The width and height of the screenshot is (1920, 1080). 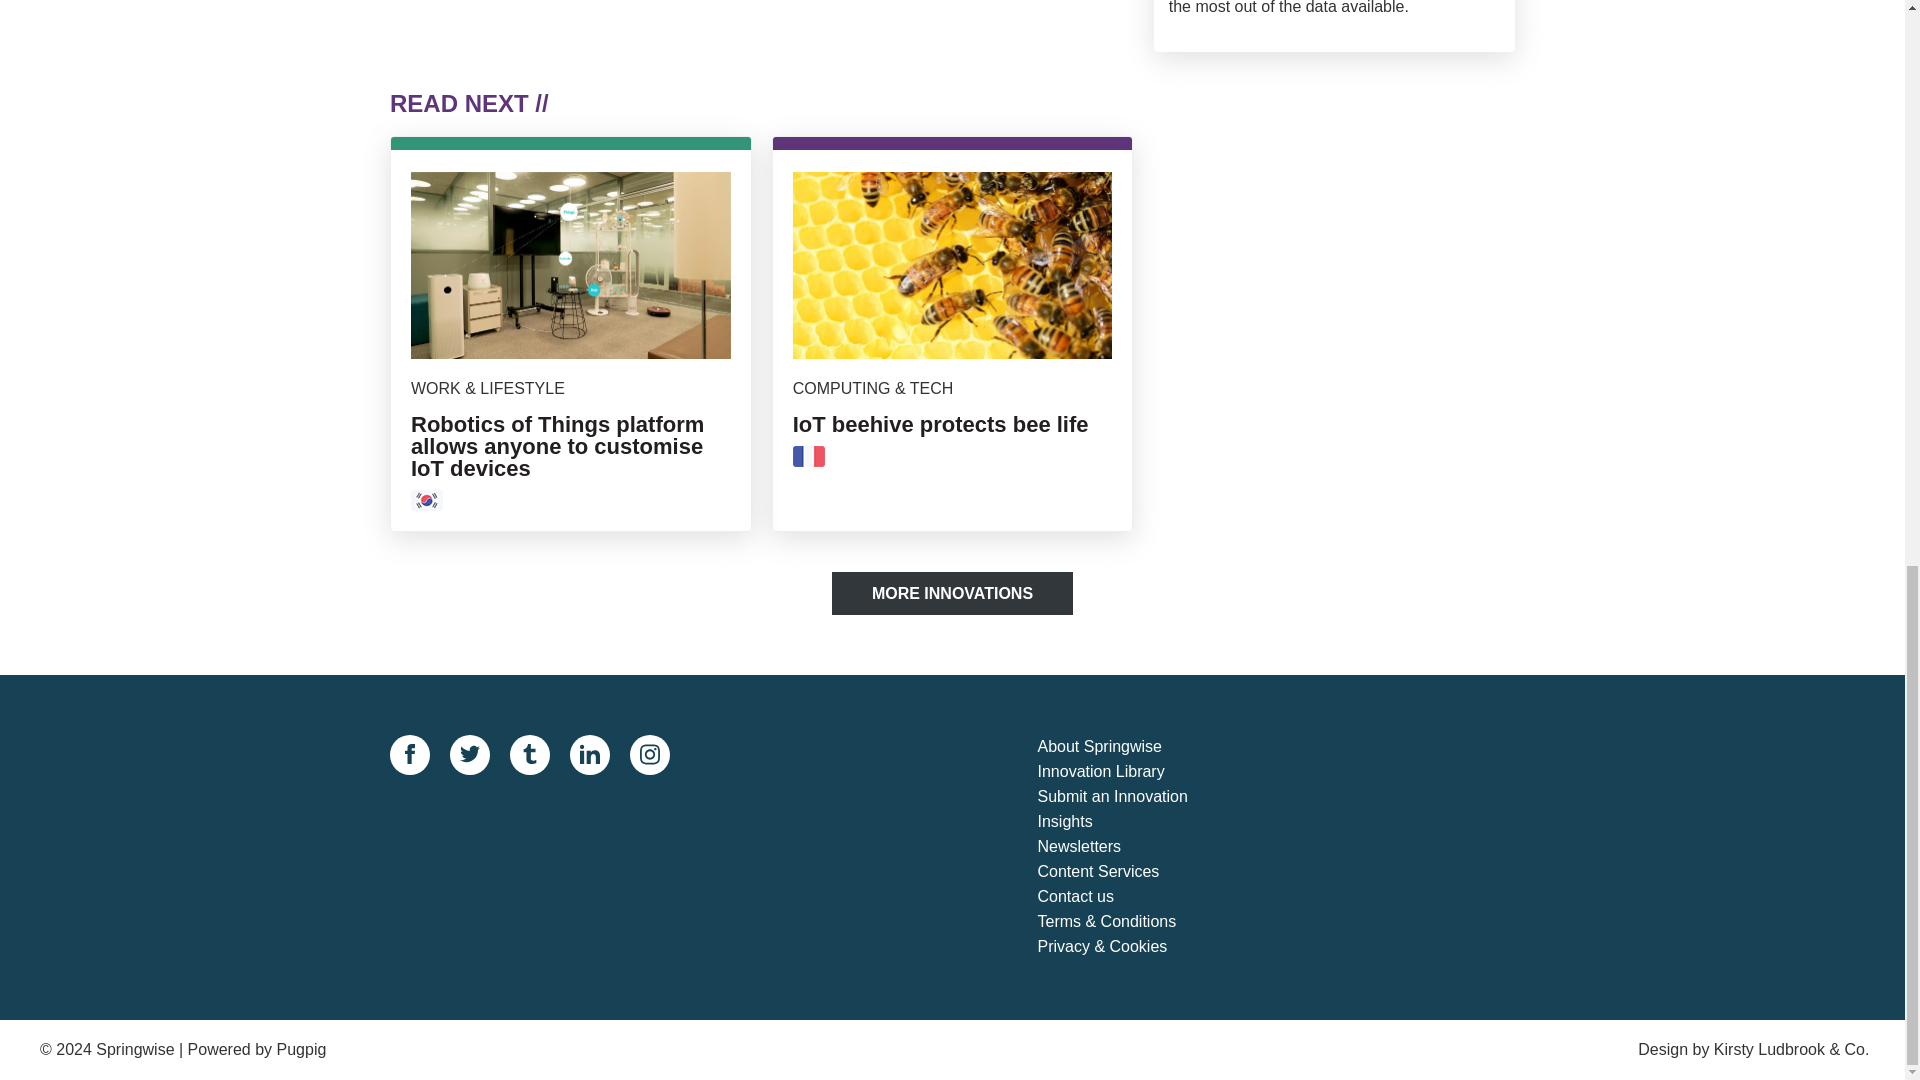 What do you see at coordinates (1130, 872) in the screenshot?
I see `Content Services` at bounding box center [1130, 872].